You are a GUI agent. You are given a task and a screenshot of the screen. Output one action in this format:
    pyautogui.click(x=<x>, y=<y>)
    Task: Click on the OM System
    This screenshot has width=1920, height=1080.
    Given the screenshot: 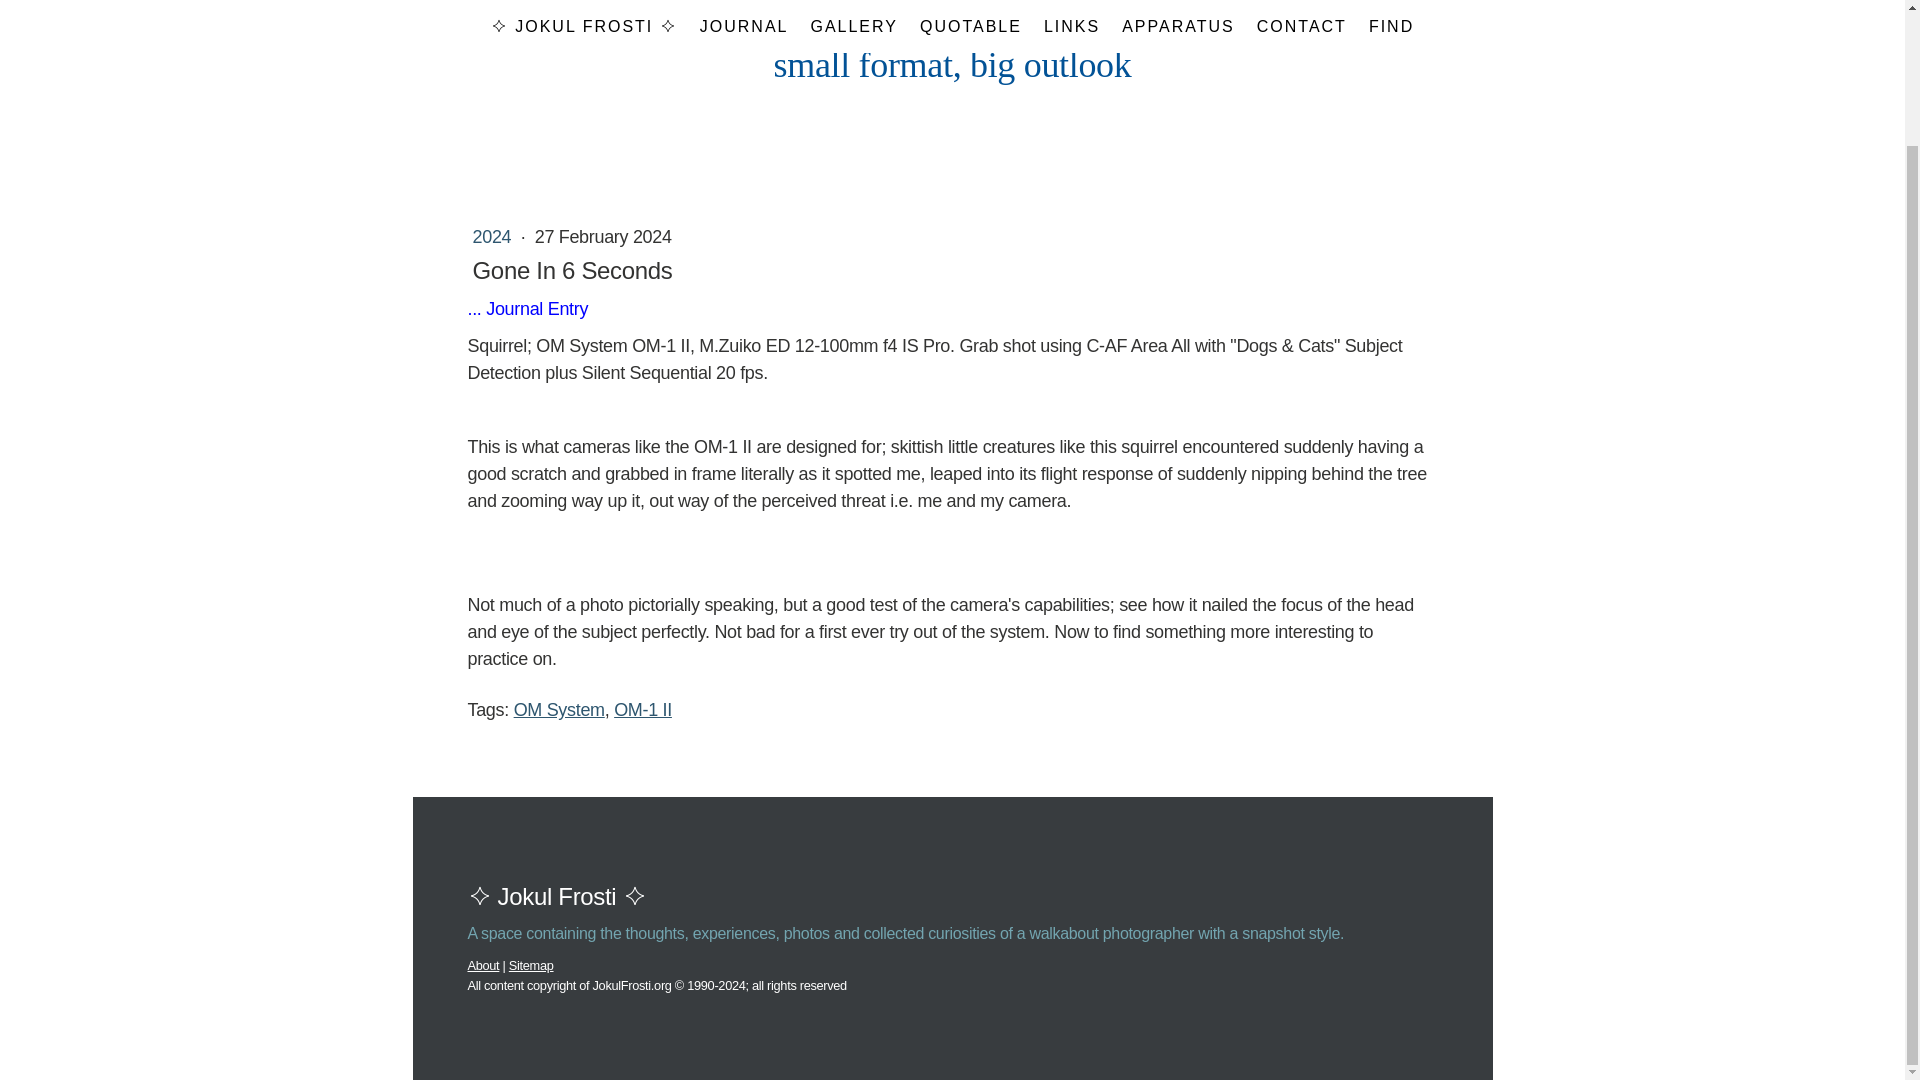 What is the action you would take?
    pyautogui.click(x=559, y=710)
    